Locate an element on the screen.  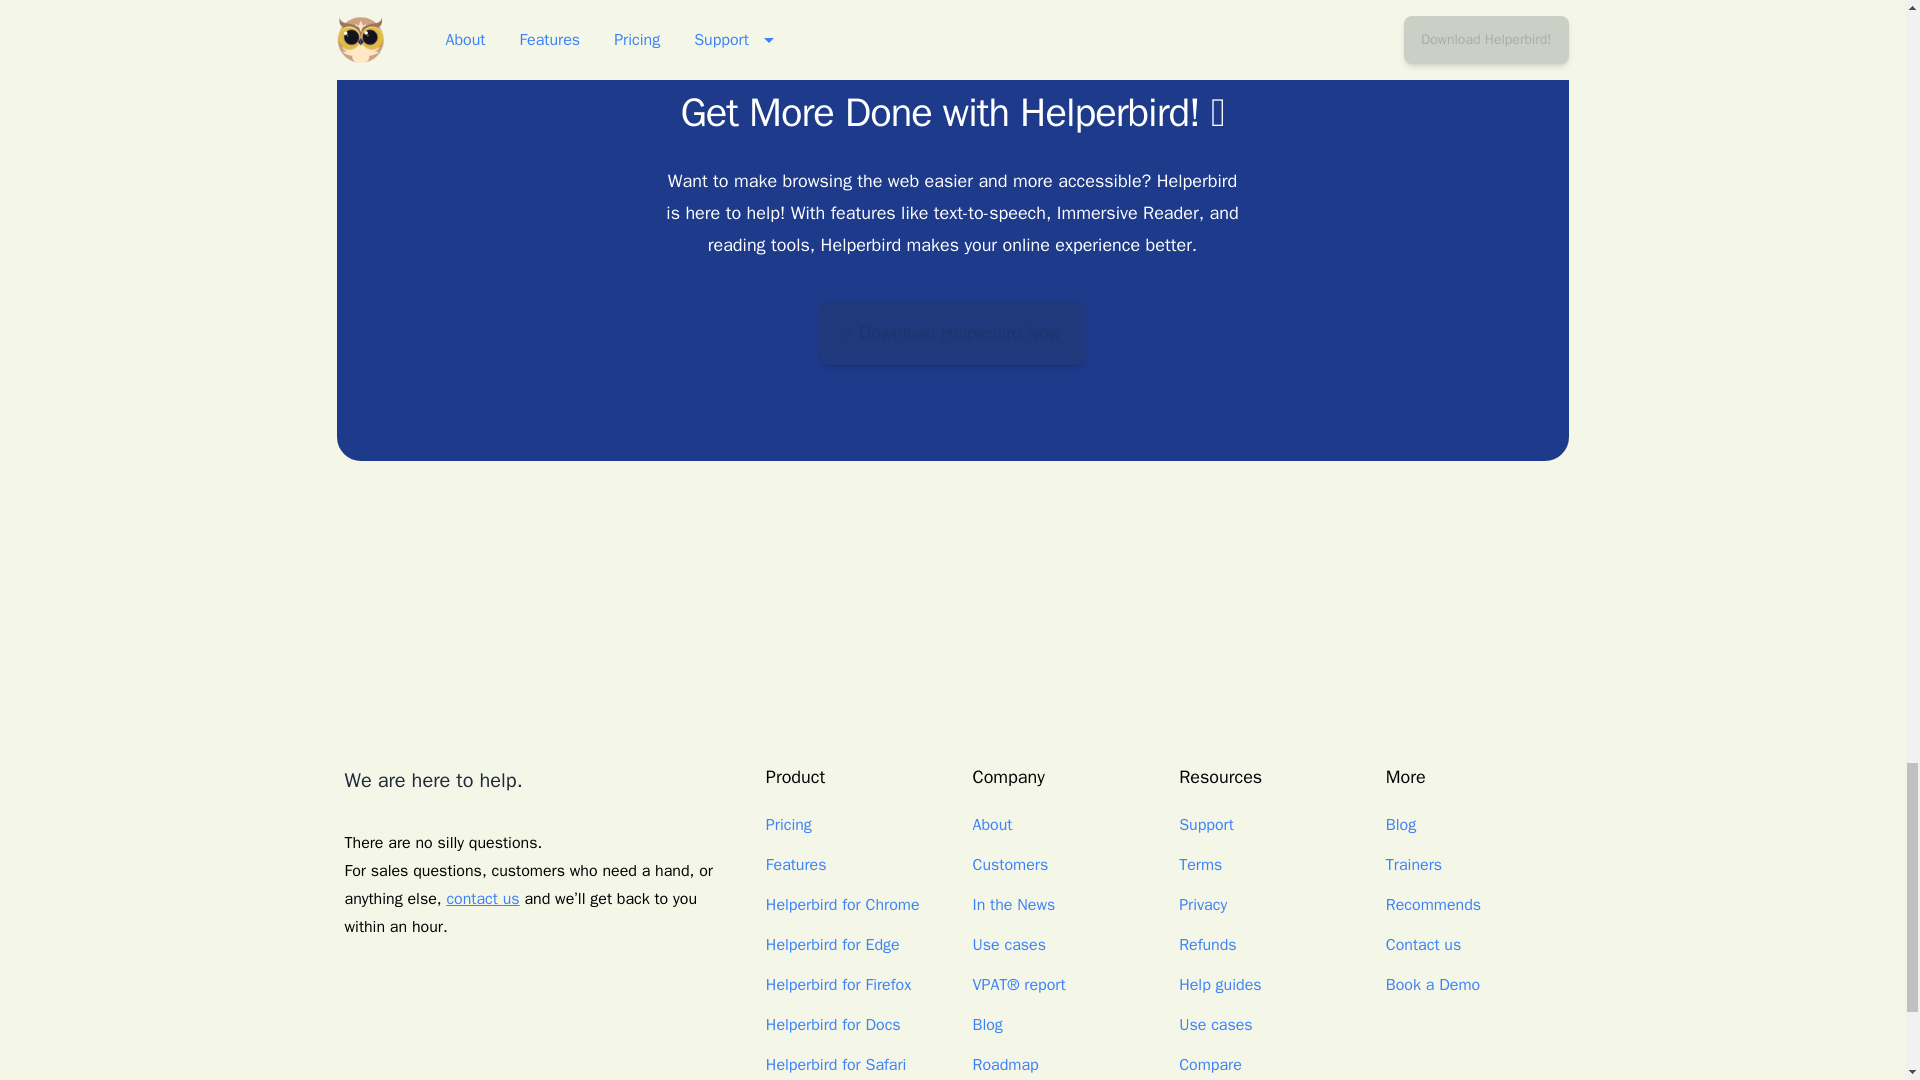
Learn more about Helperbird's Firefox extension is located at coordinates (838, 984).